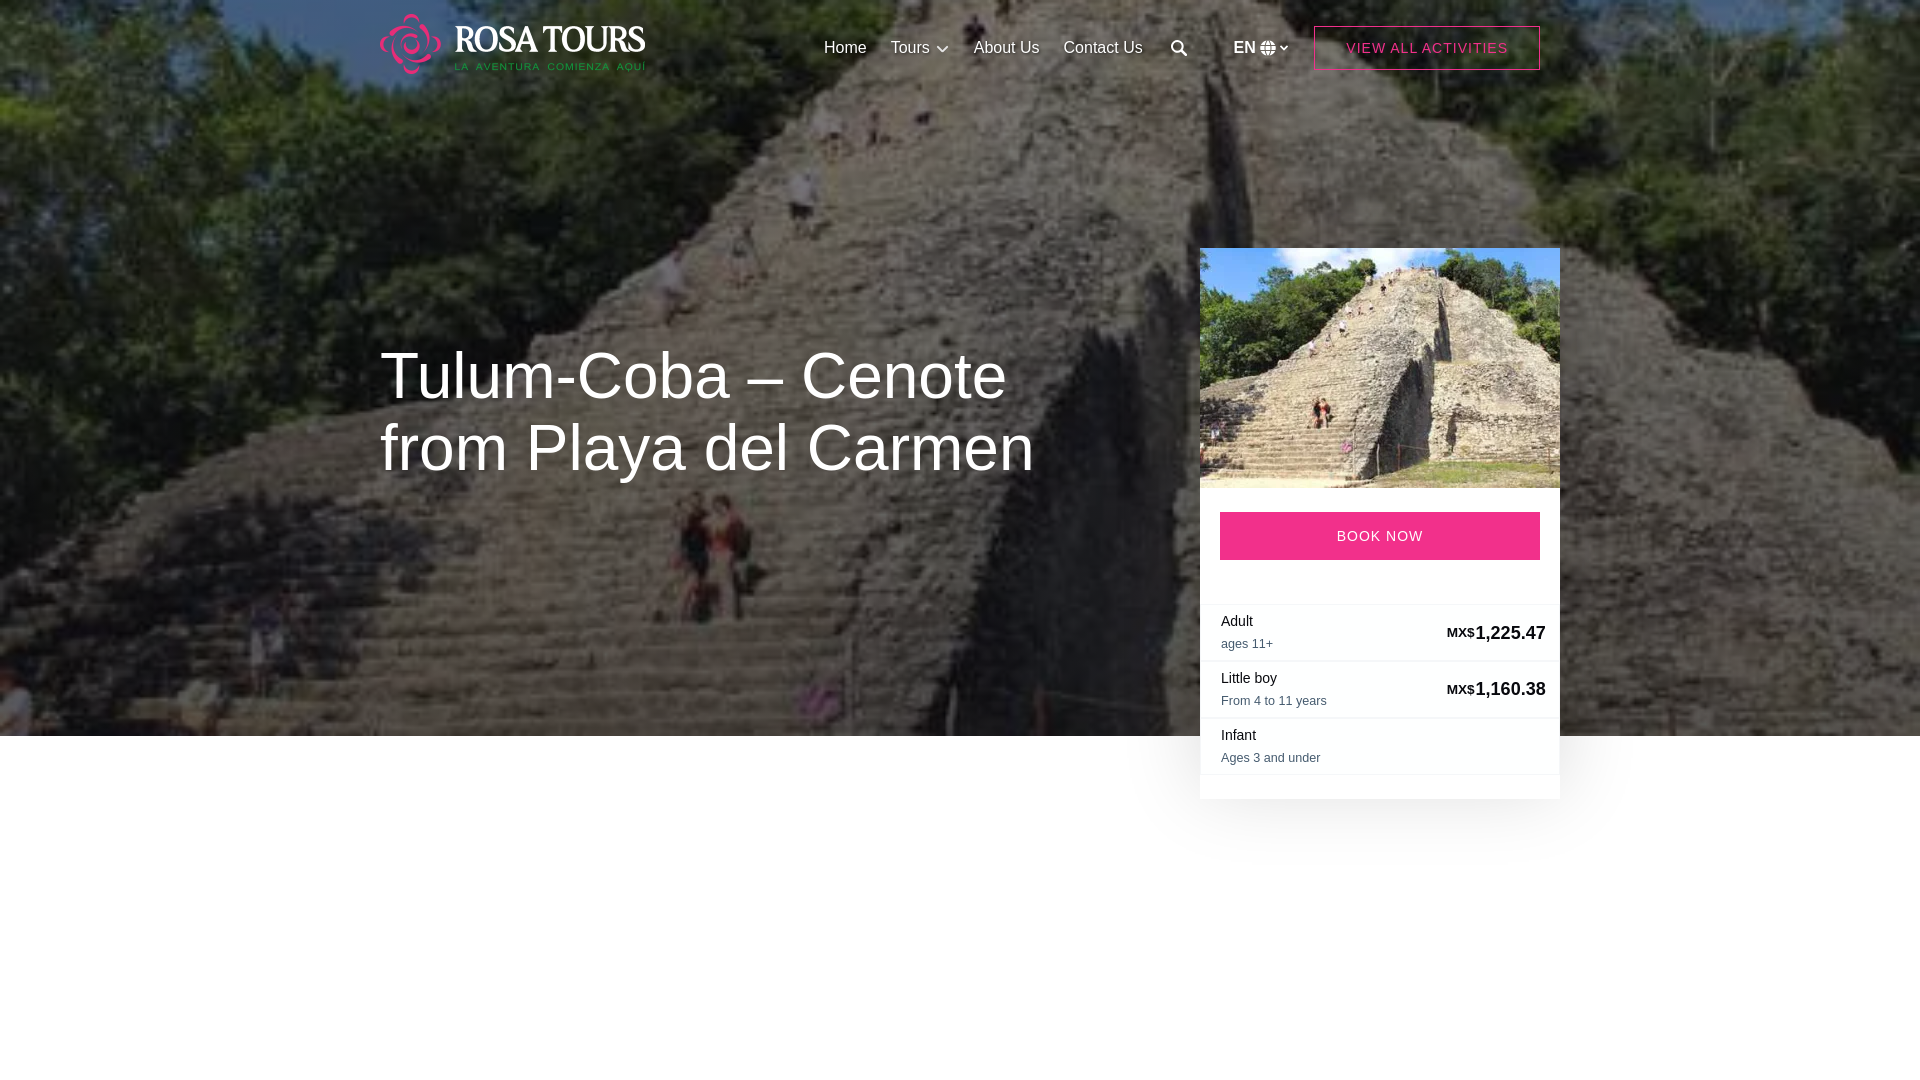  What do you see at coordinates (101, 21) in the screenshot?
I see `Skip to primary navigation` at bounding box center [101, 21].